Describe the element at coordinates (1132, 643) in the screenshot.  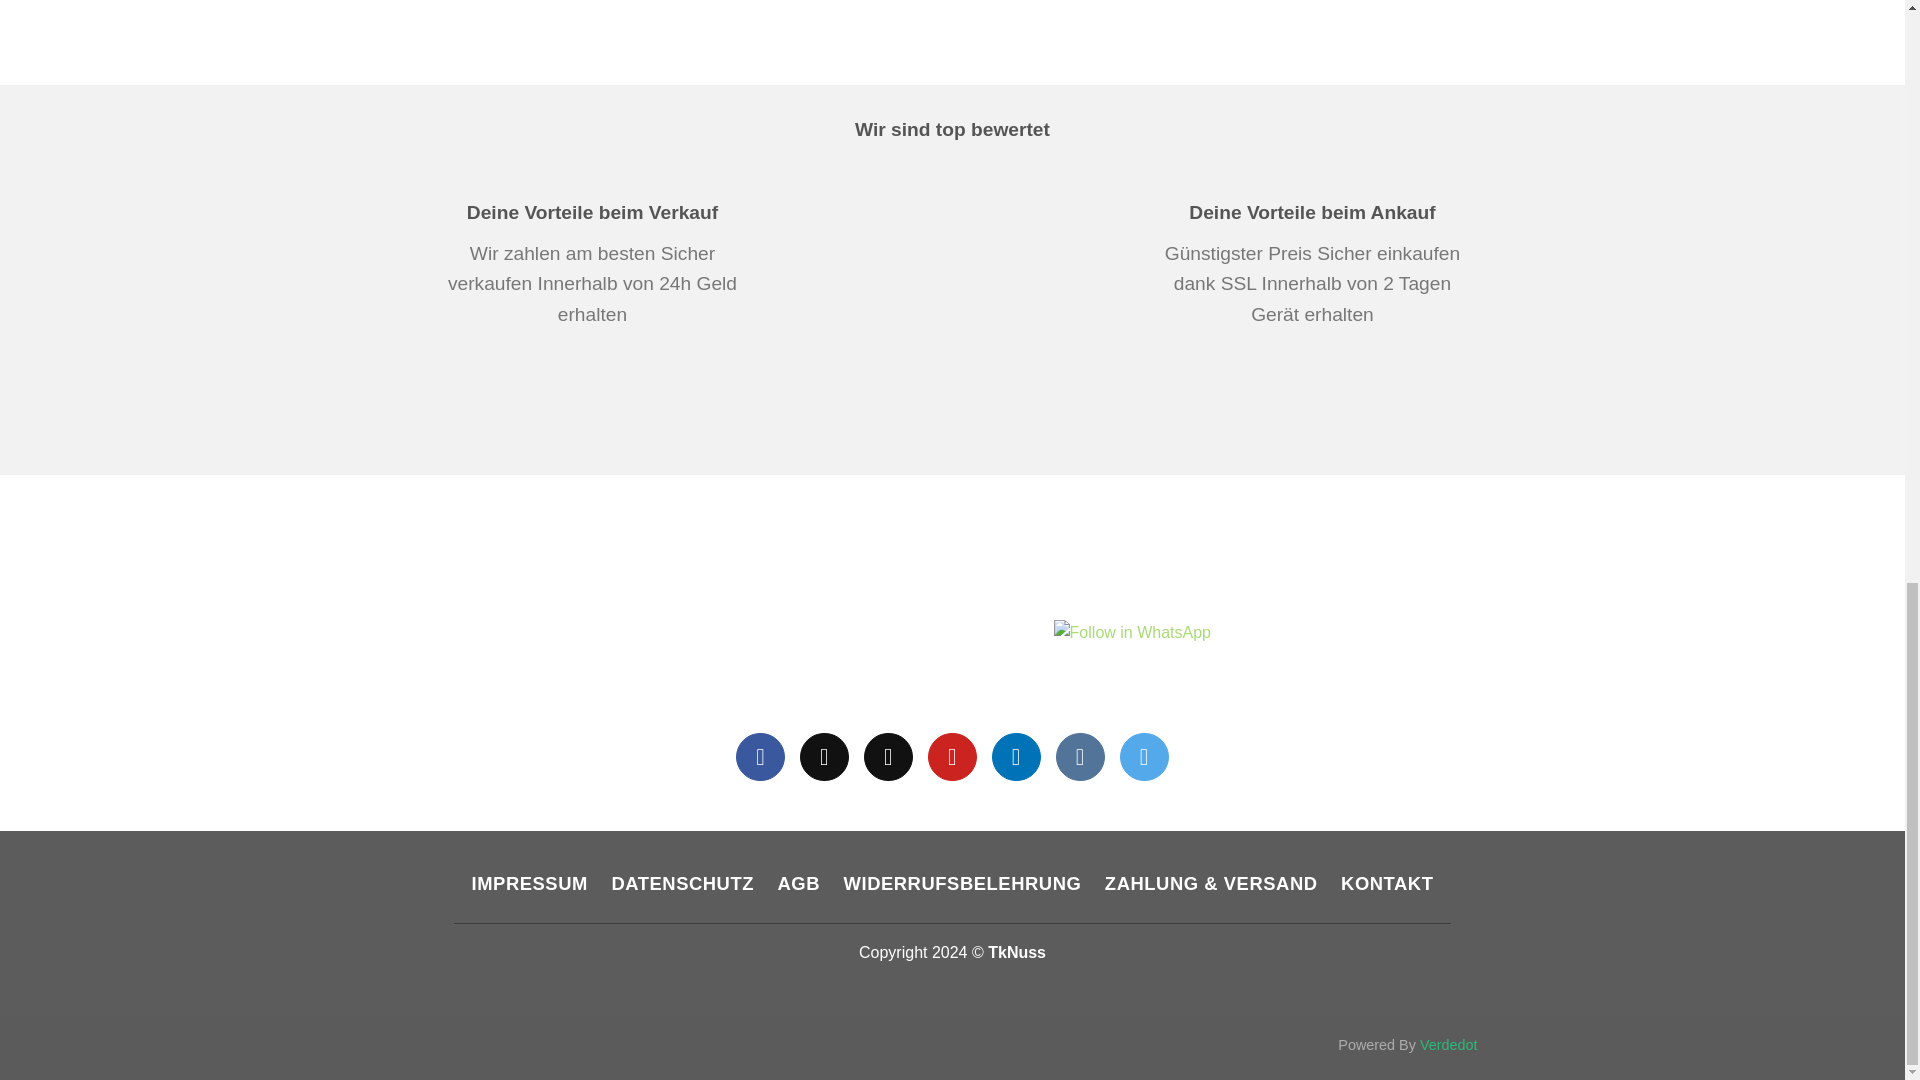
I see `Follow in WhatsApp` at that location.